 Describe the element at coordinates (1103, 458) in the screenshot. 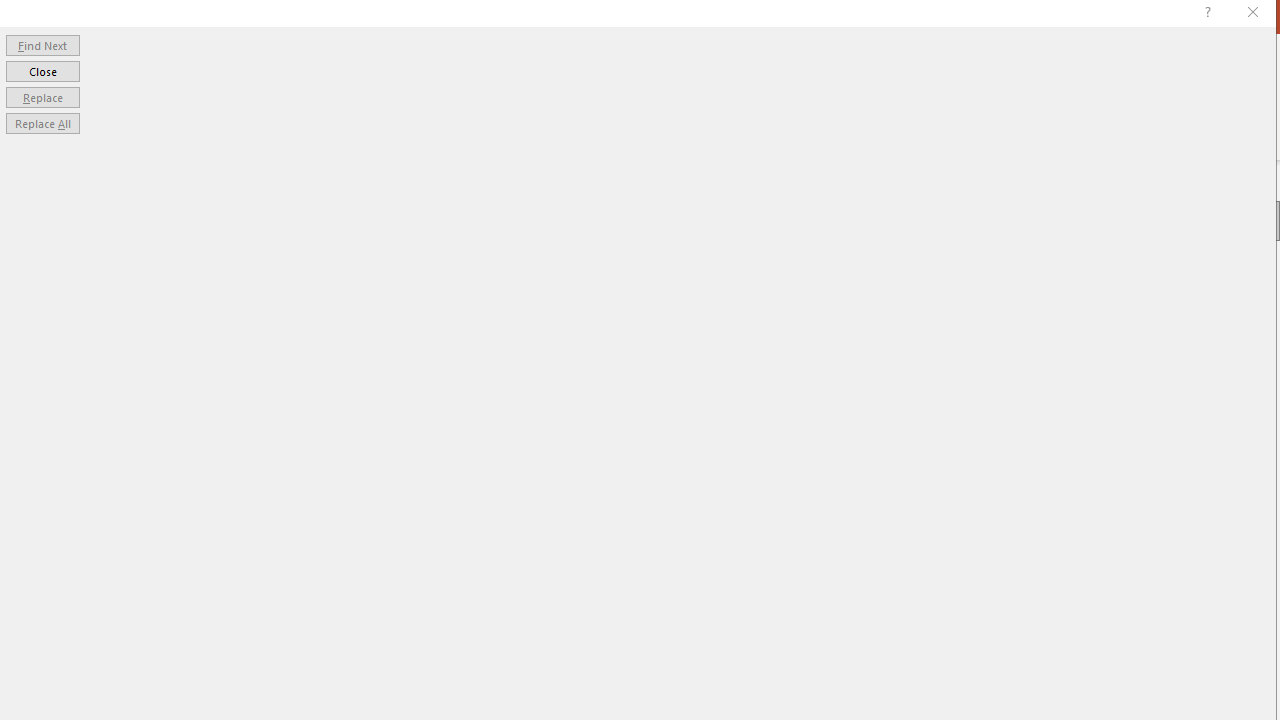

I see `Transparency` at that location.